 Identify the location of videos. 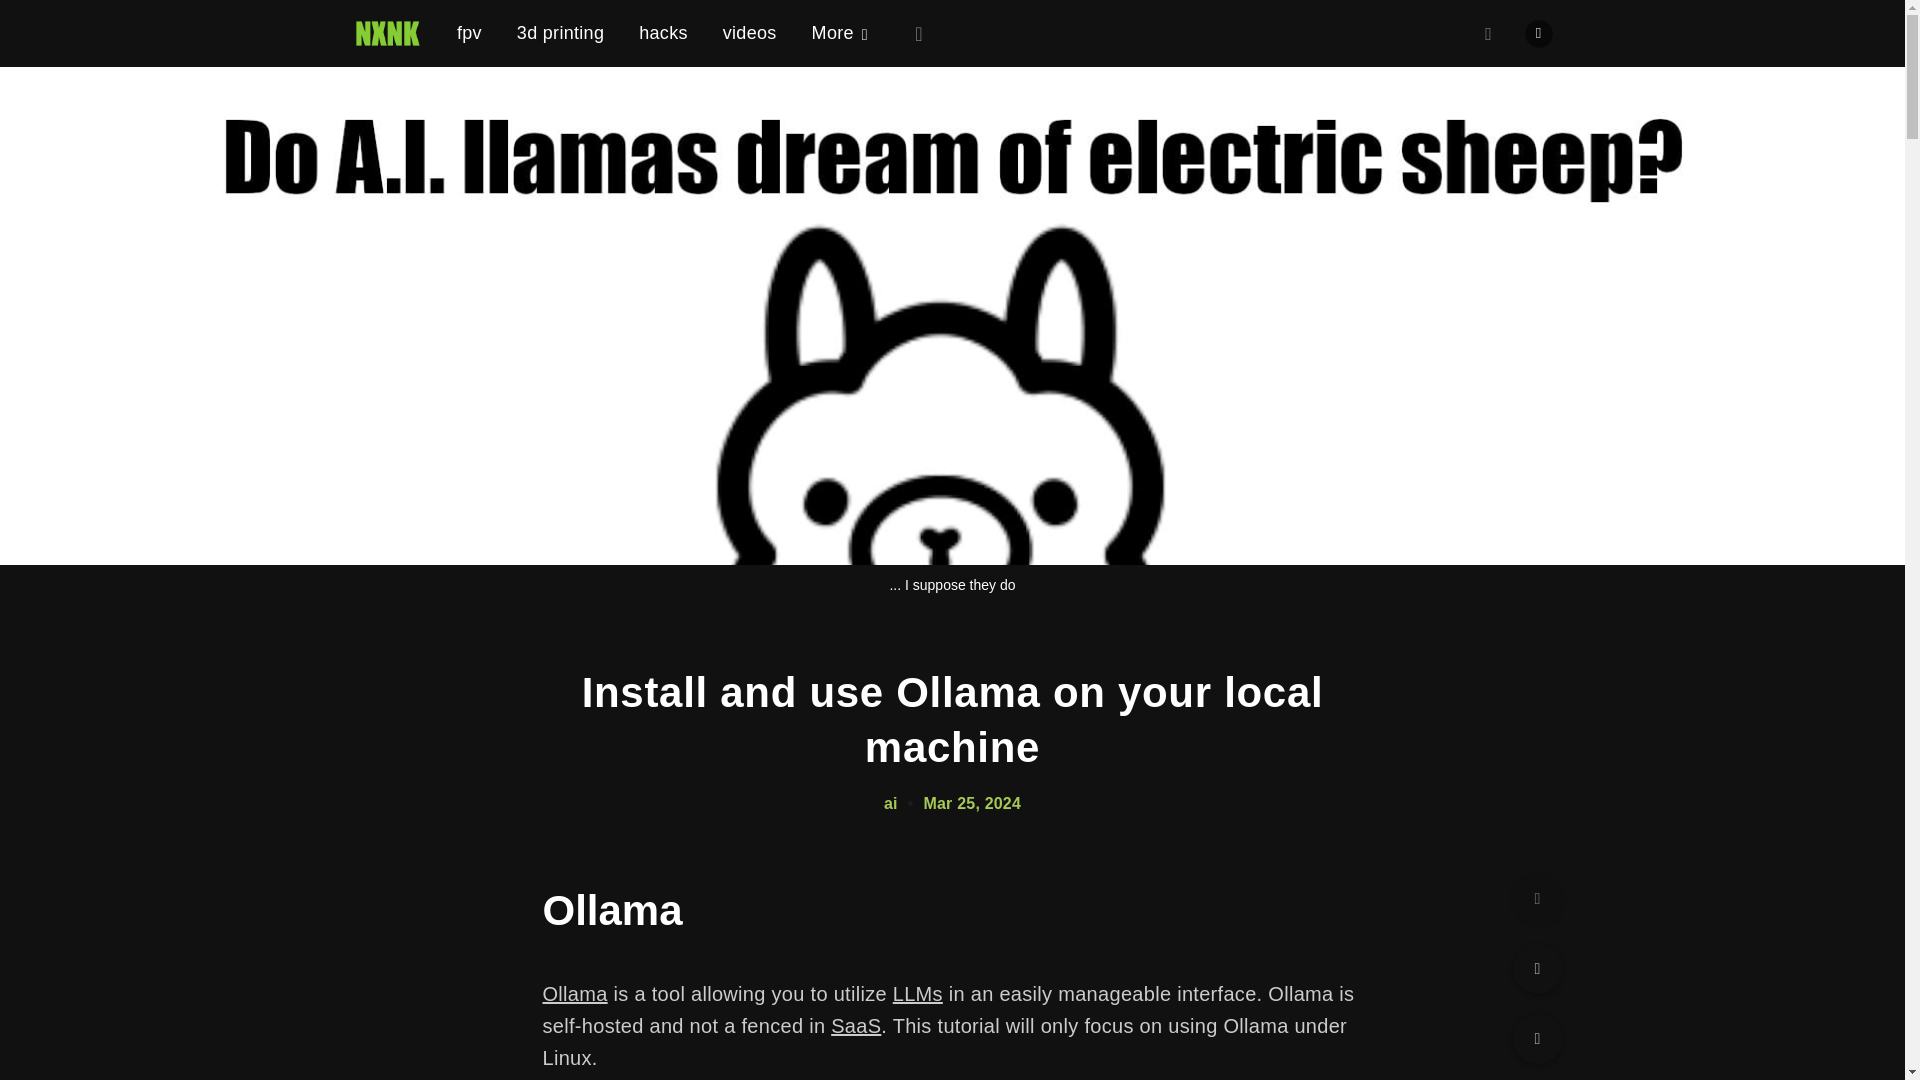
(750, 32).